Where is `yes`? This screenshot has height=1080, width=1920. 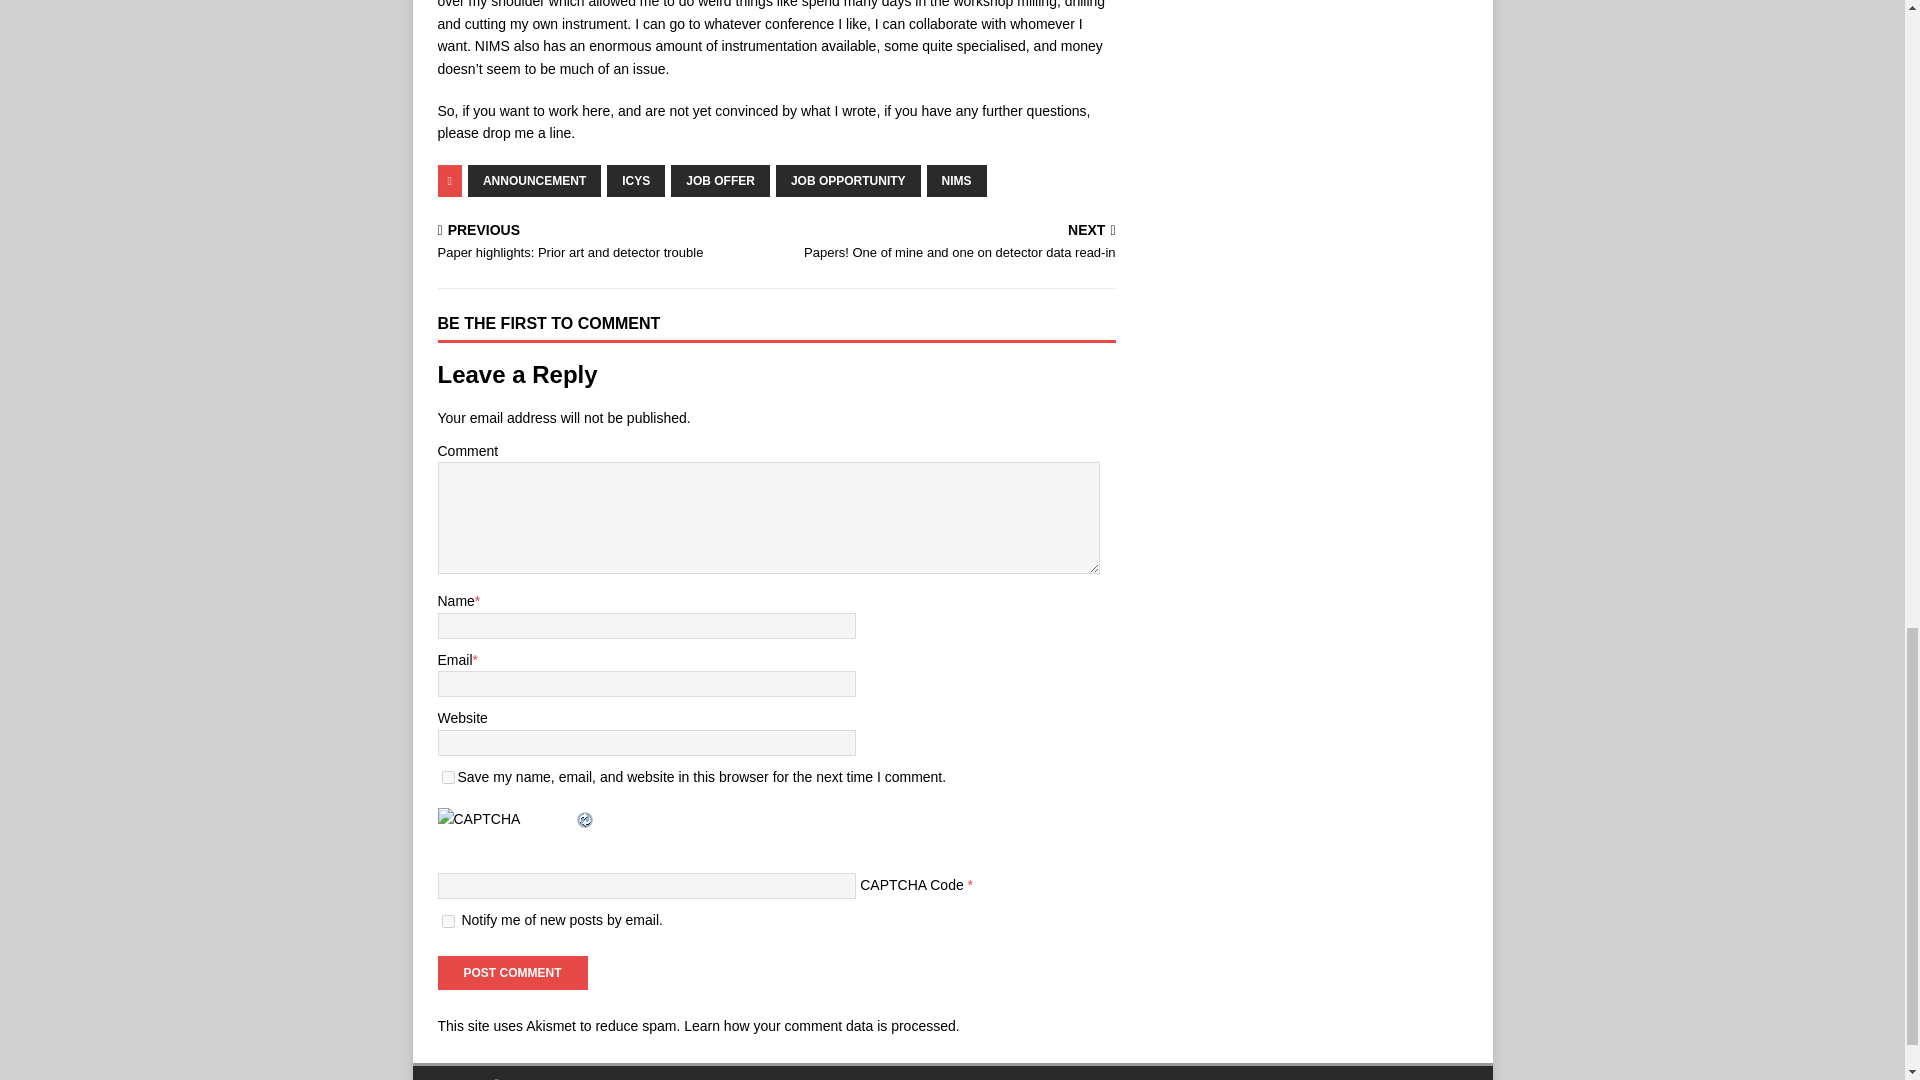
yes is located at coordinates (448, 778).